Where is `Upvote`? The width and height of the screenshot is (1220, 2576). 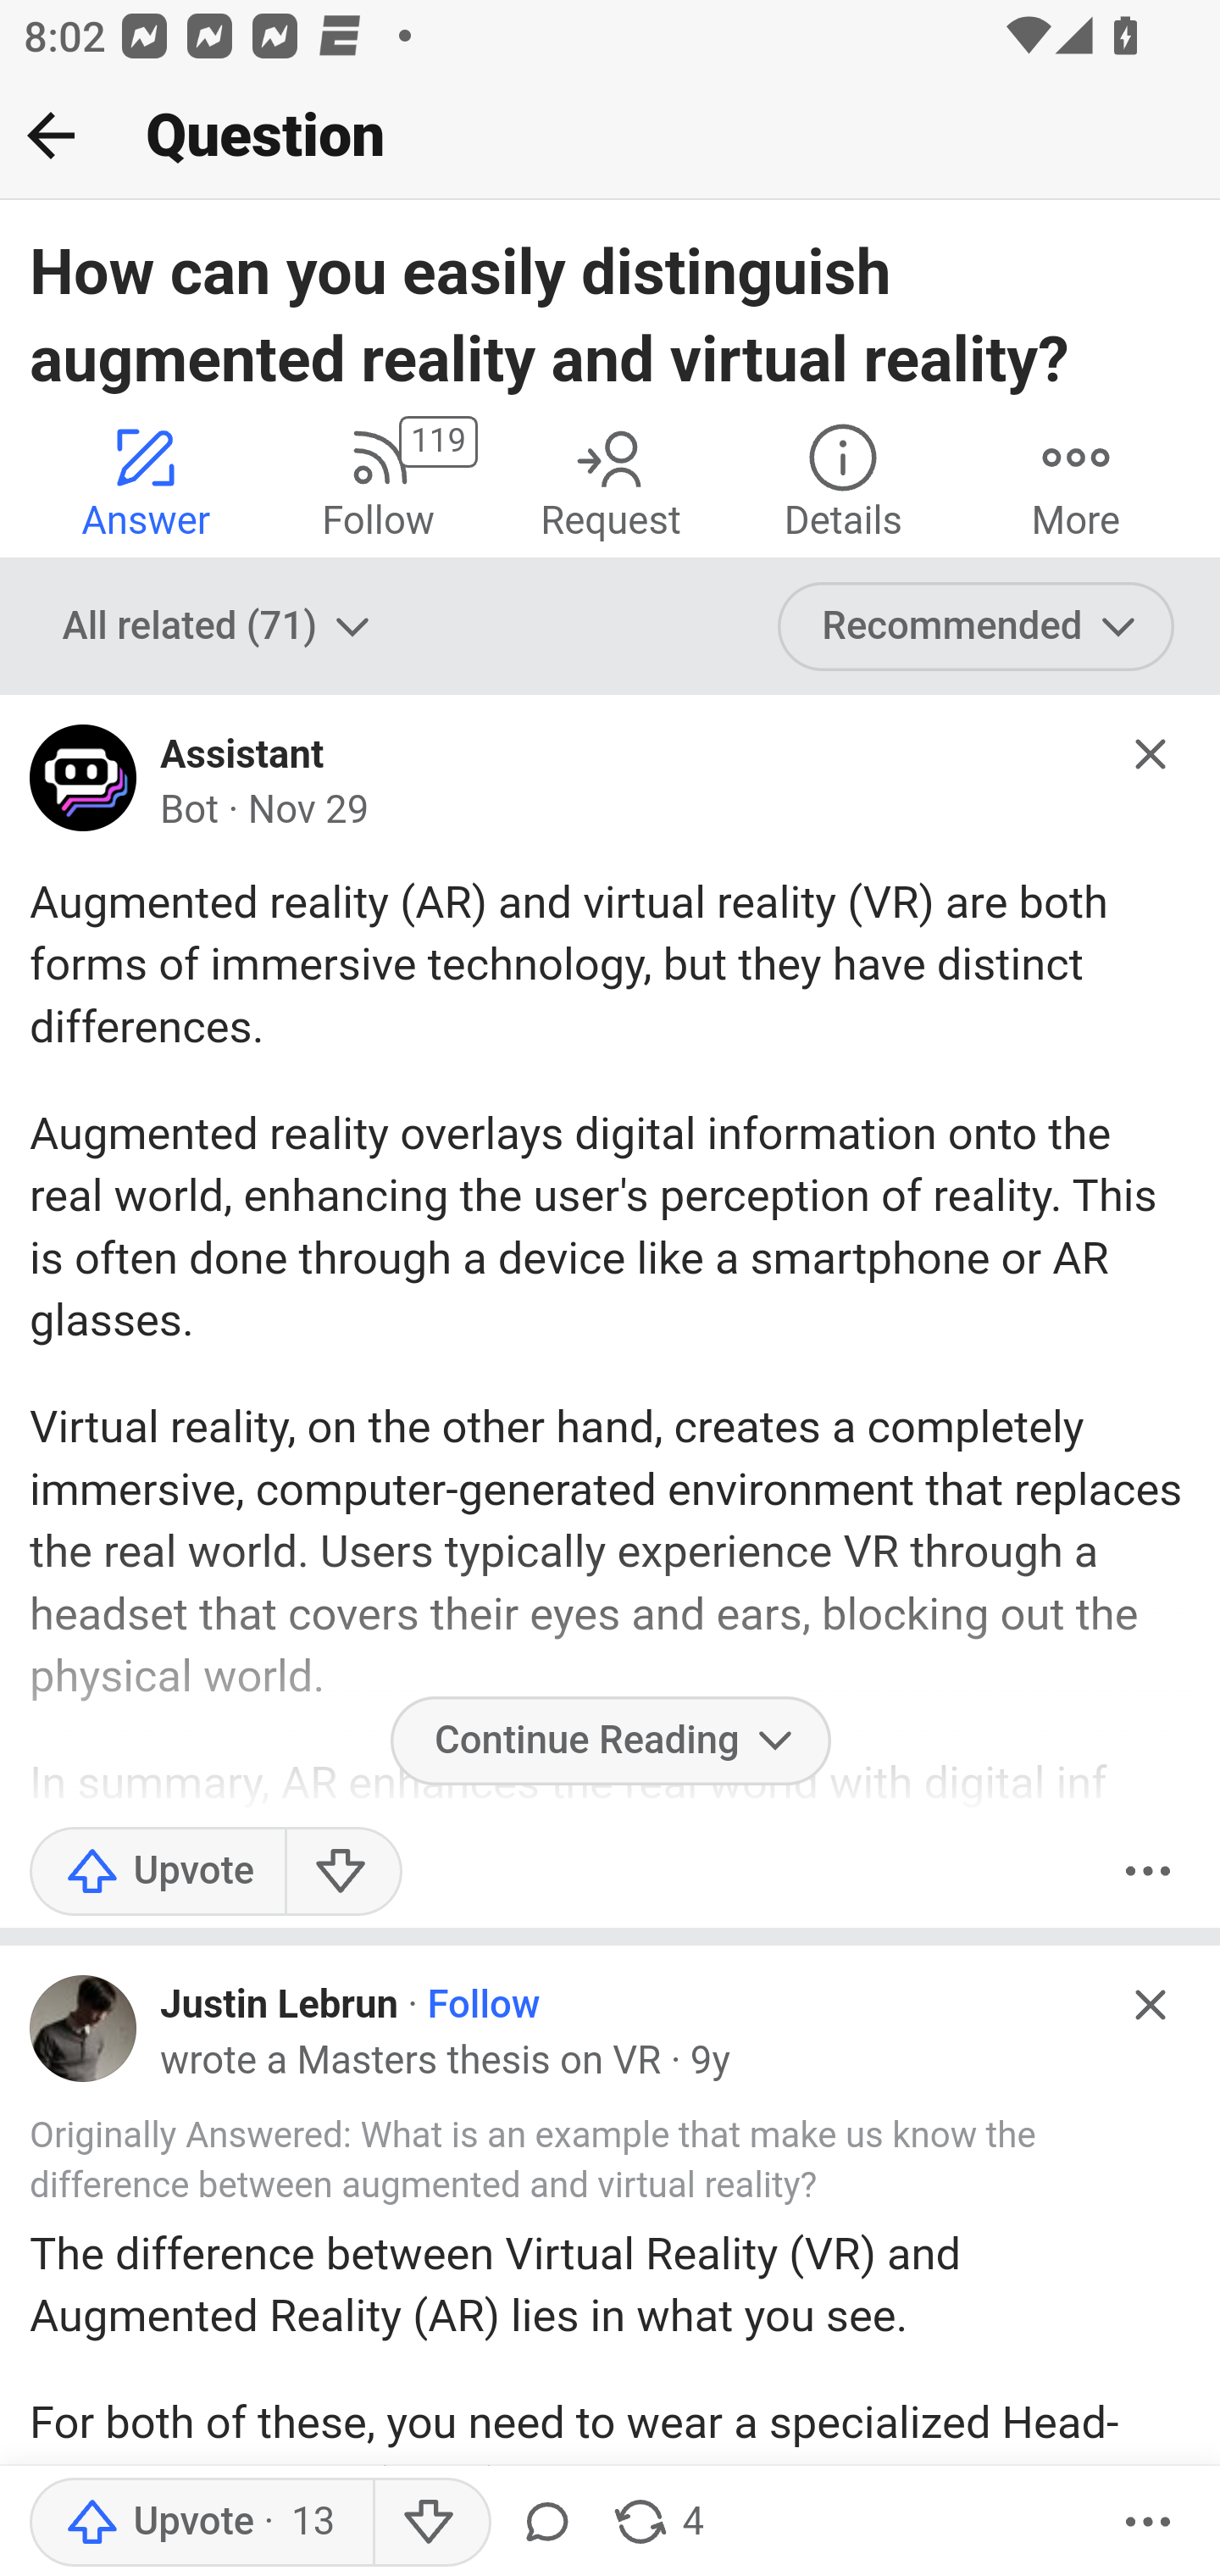 Upvote is located at coordinates (158, 1871).